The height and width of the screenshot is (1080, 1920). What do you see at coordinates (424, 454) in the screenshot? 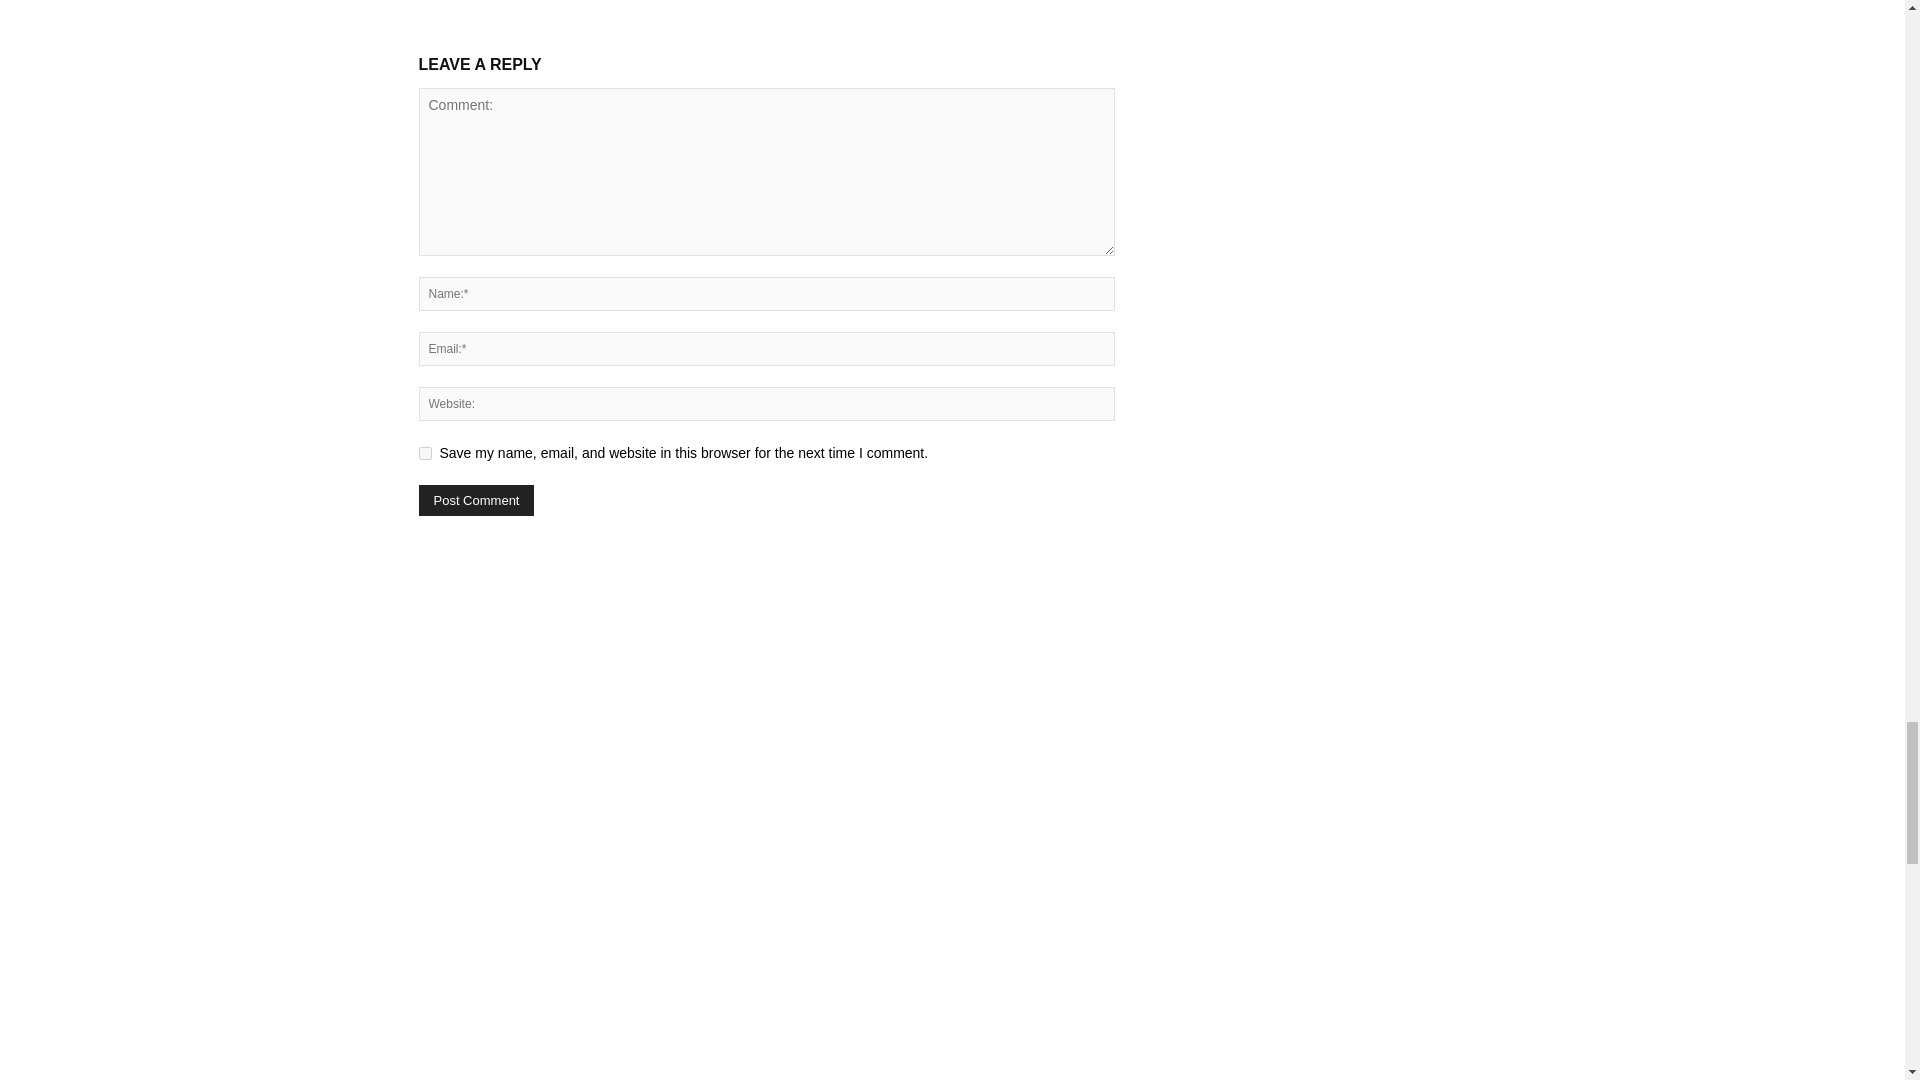
I see `yes` at bounding box center [424, 454].